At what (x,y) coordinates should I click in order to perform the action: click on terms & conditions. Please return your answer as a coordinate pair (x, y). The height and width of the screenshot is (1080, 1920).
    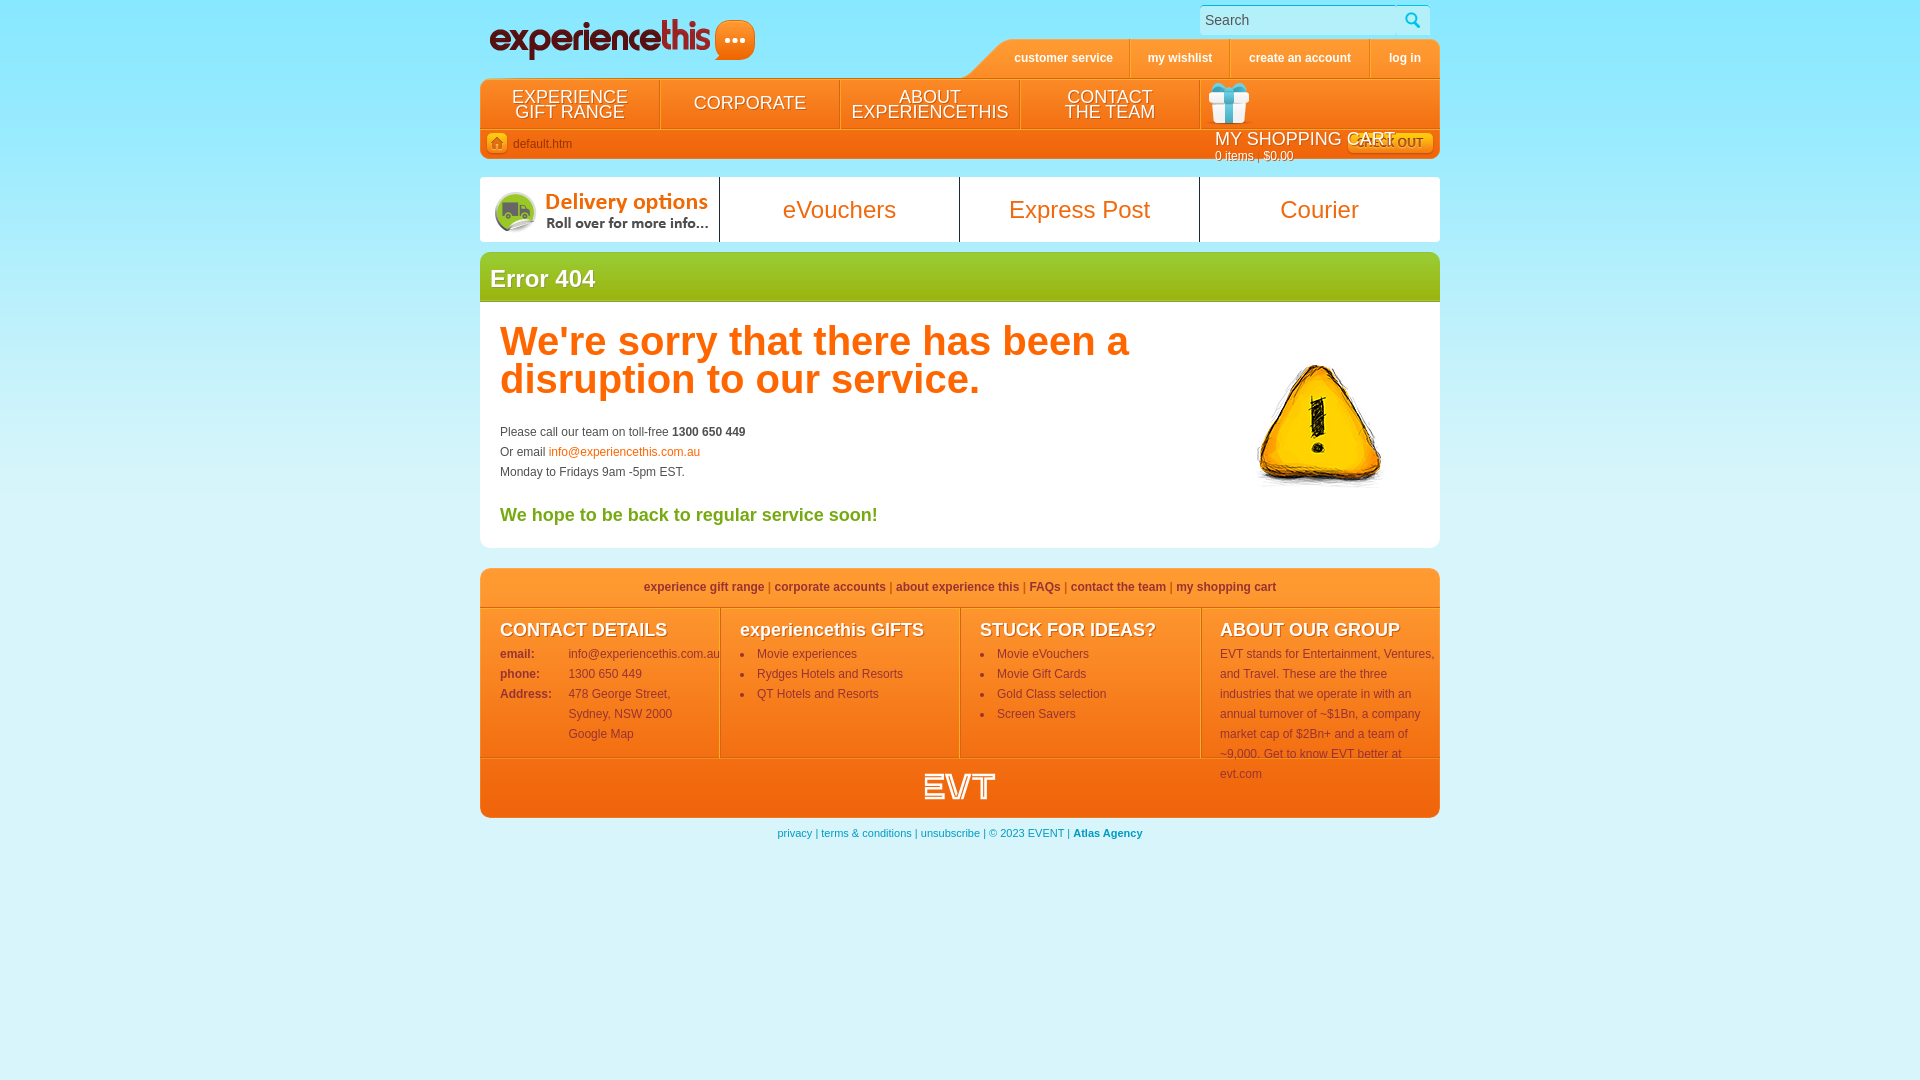
    Looking at the image, I should click on (866, 833).